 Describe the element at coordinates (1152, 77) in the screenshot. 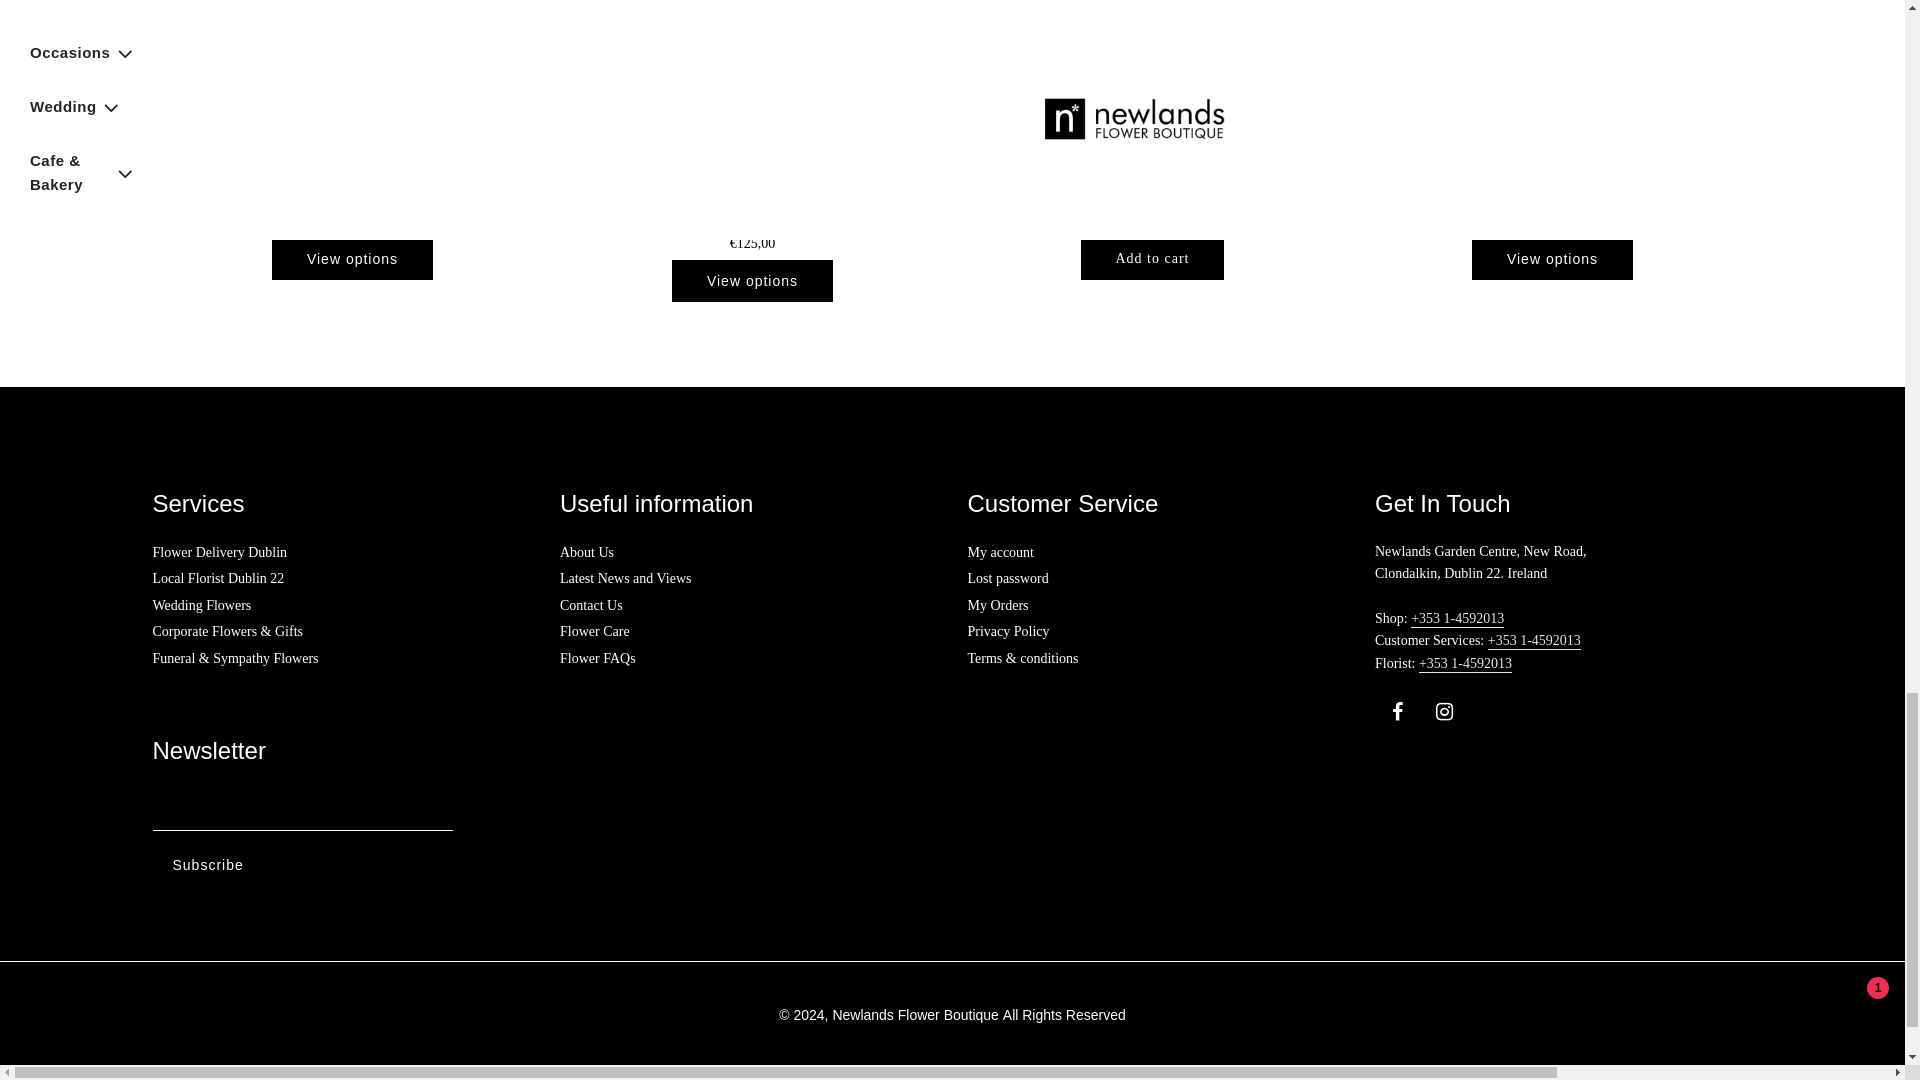

I see `Arrangement made with the finest flowers` at that location.